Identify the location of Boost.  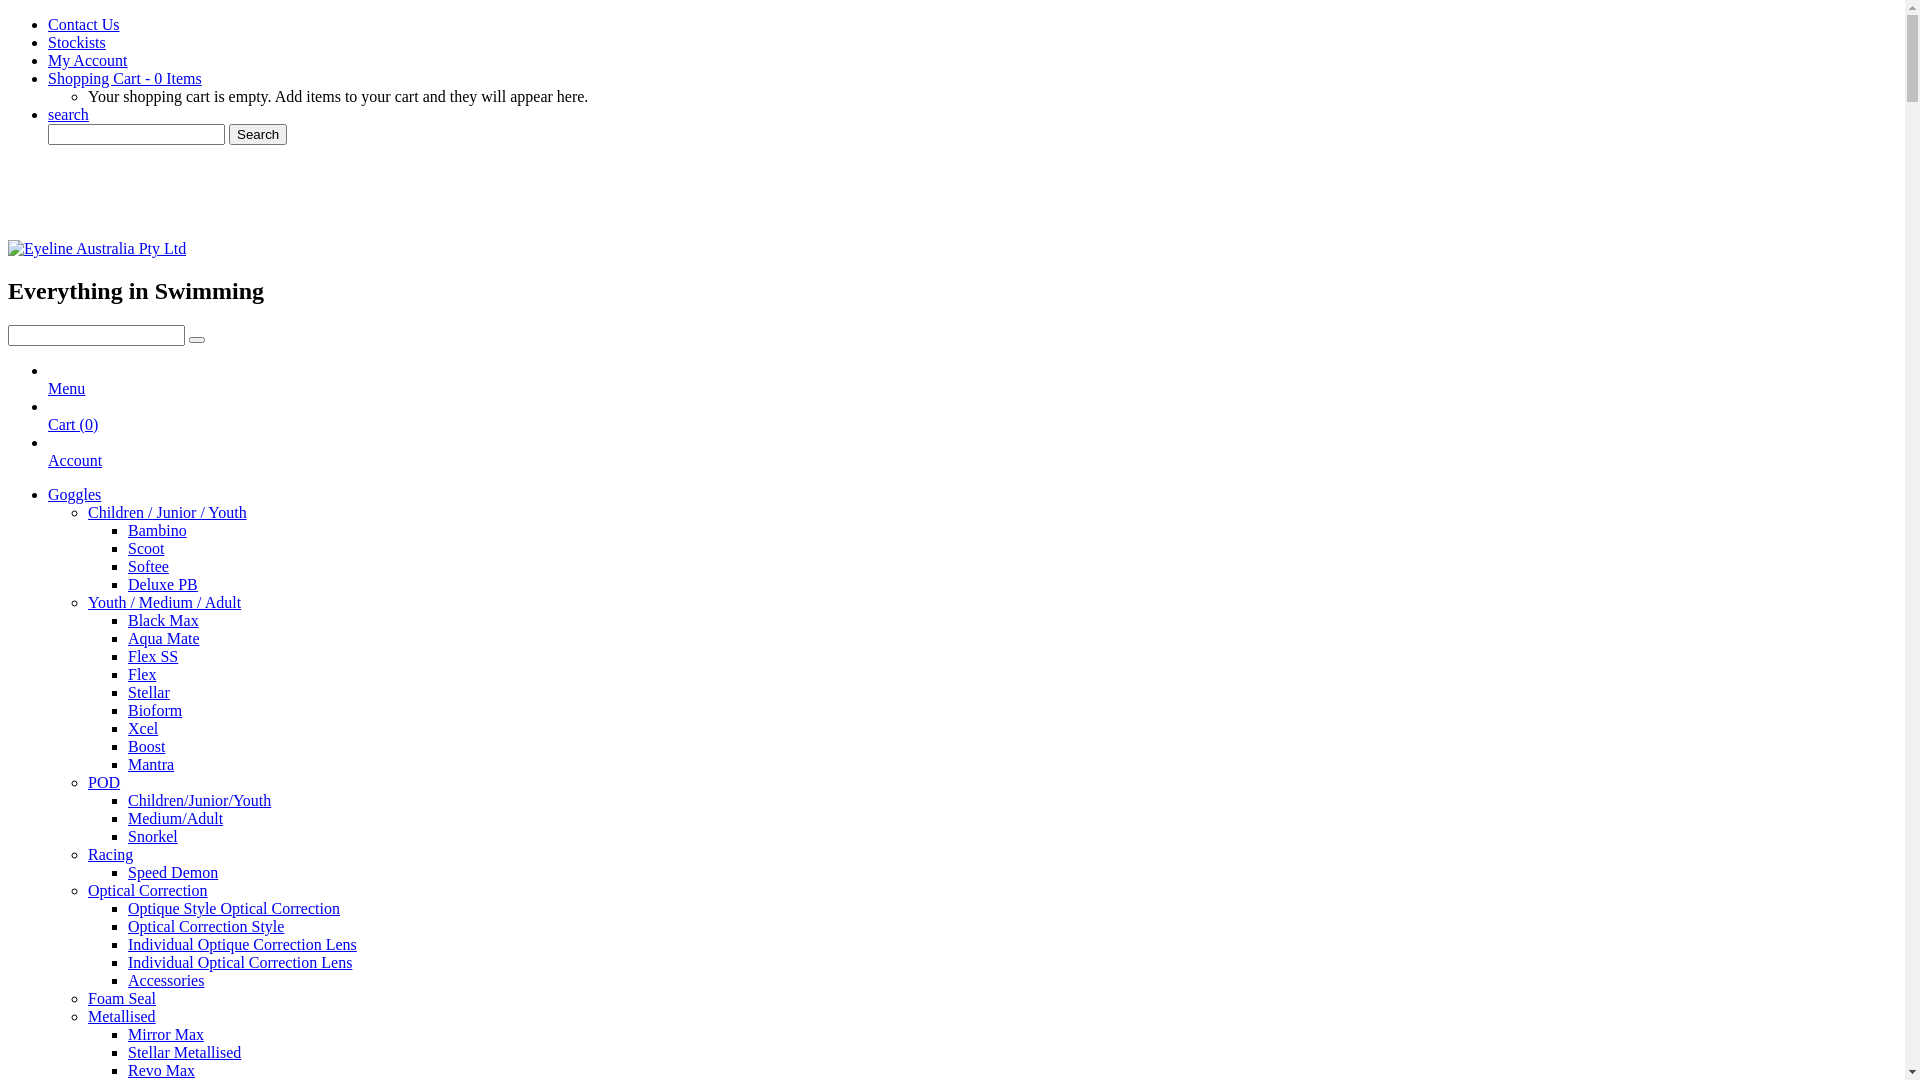
(146, 746).